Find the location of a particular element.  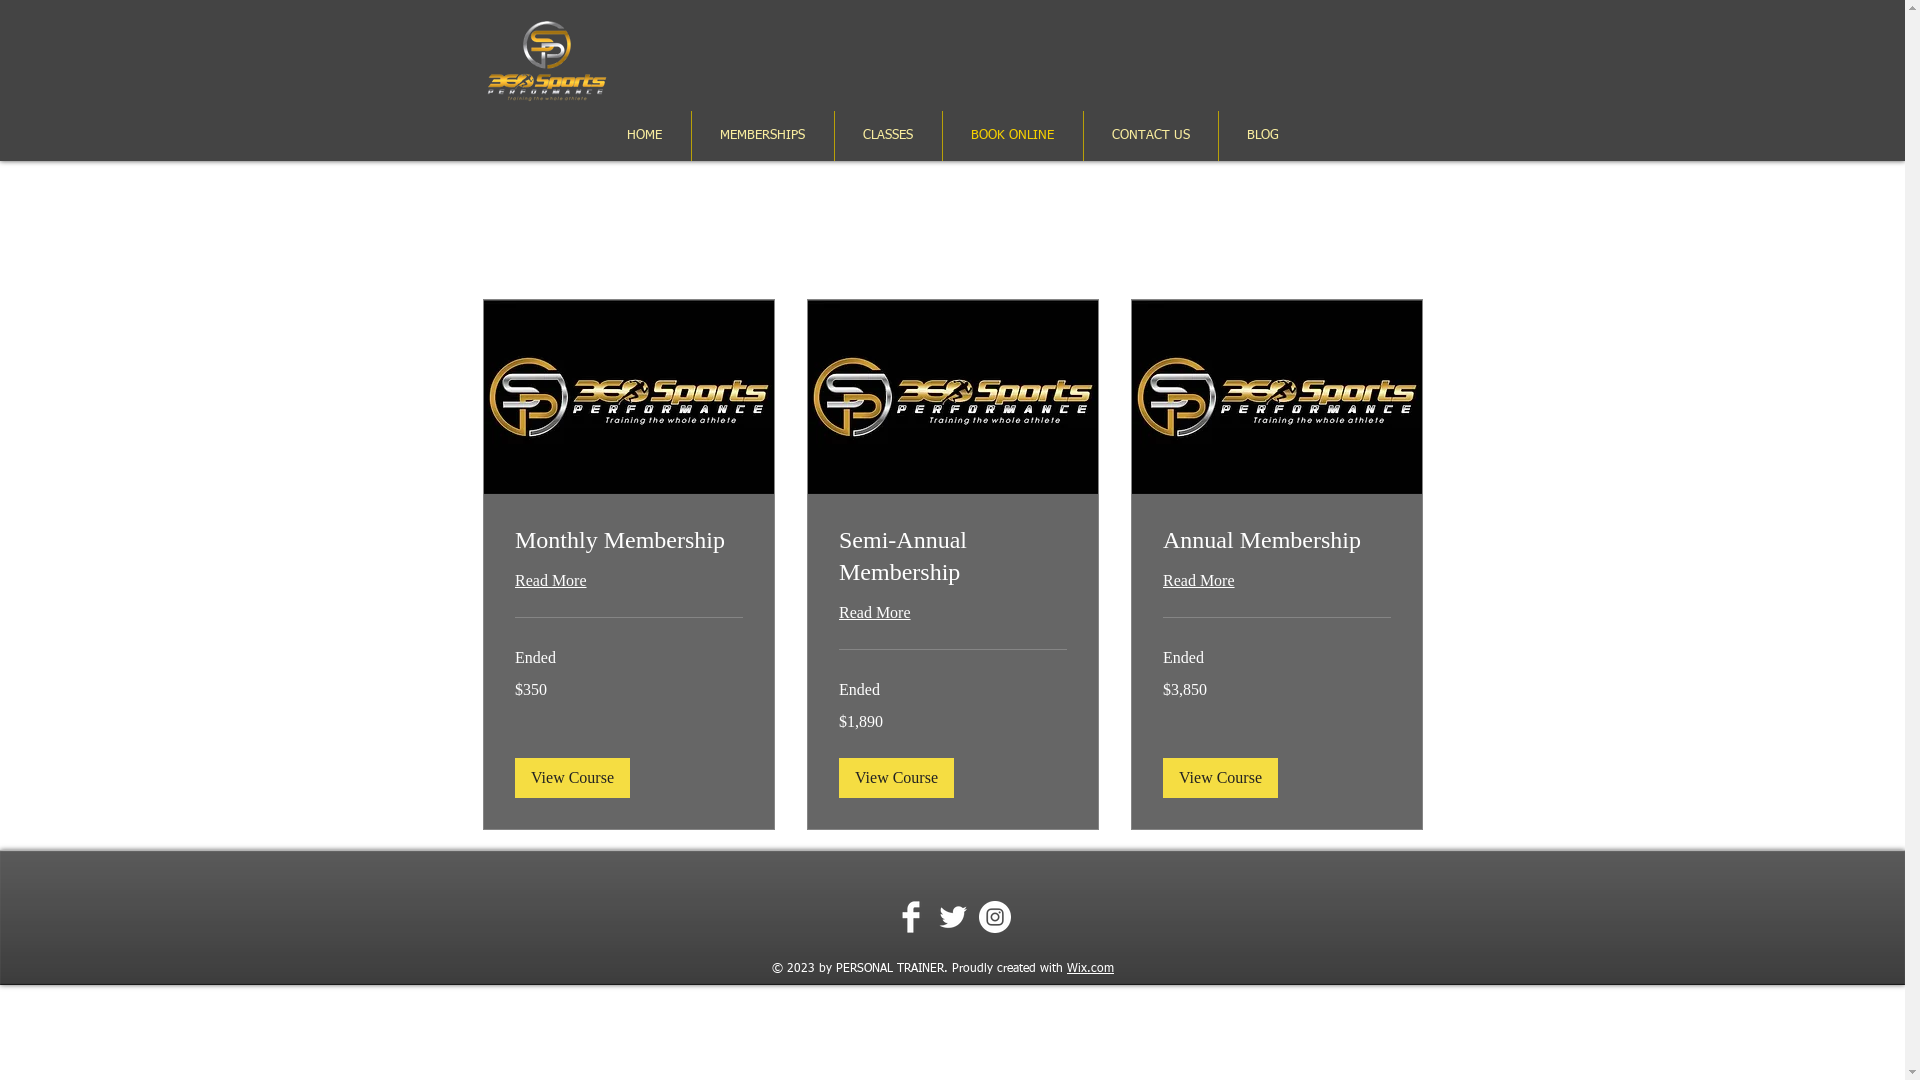

Wix.com is located at coordinates (1090, 969).